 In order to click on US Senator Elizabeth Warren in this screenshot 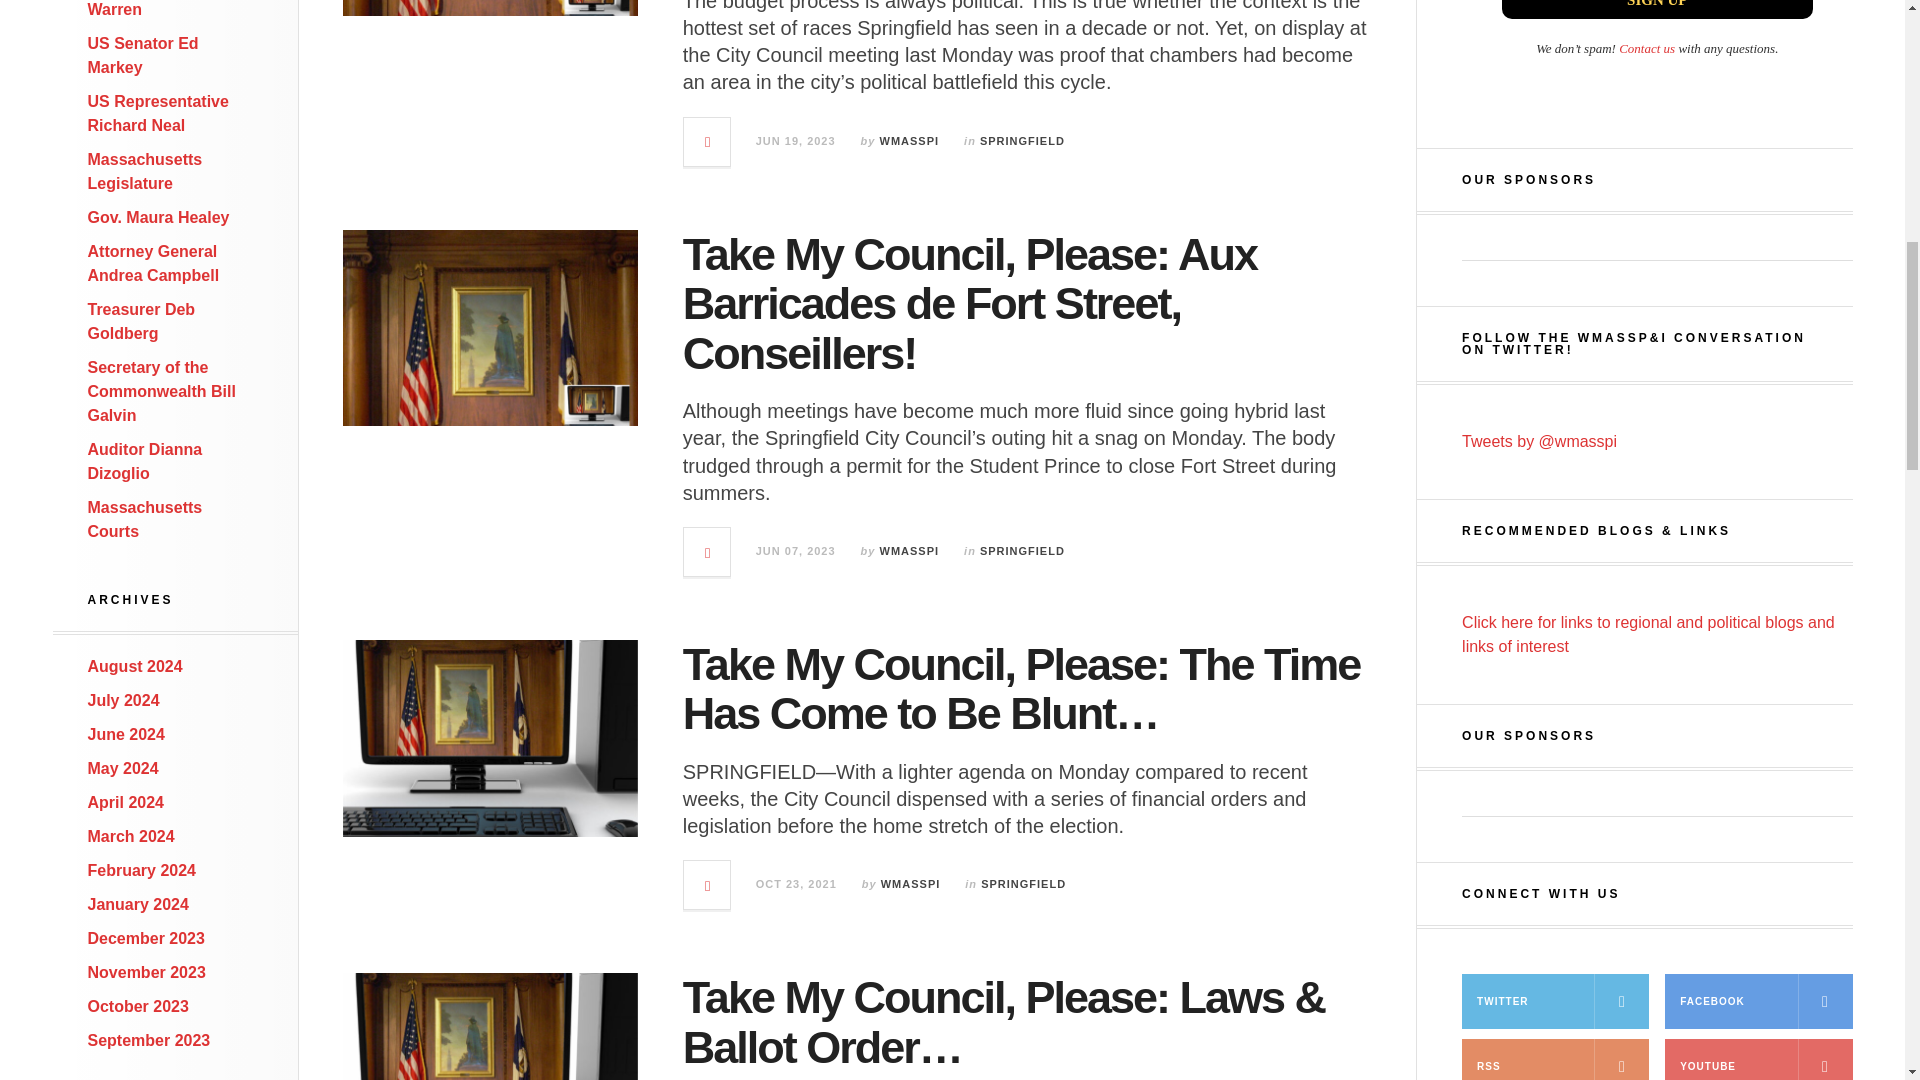, I will do `click(168, 9)`.